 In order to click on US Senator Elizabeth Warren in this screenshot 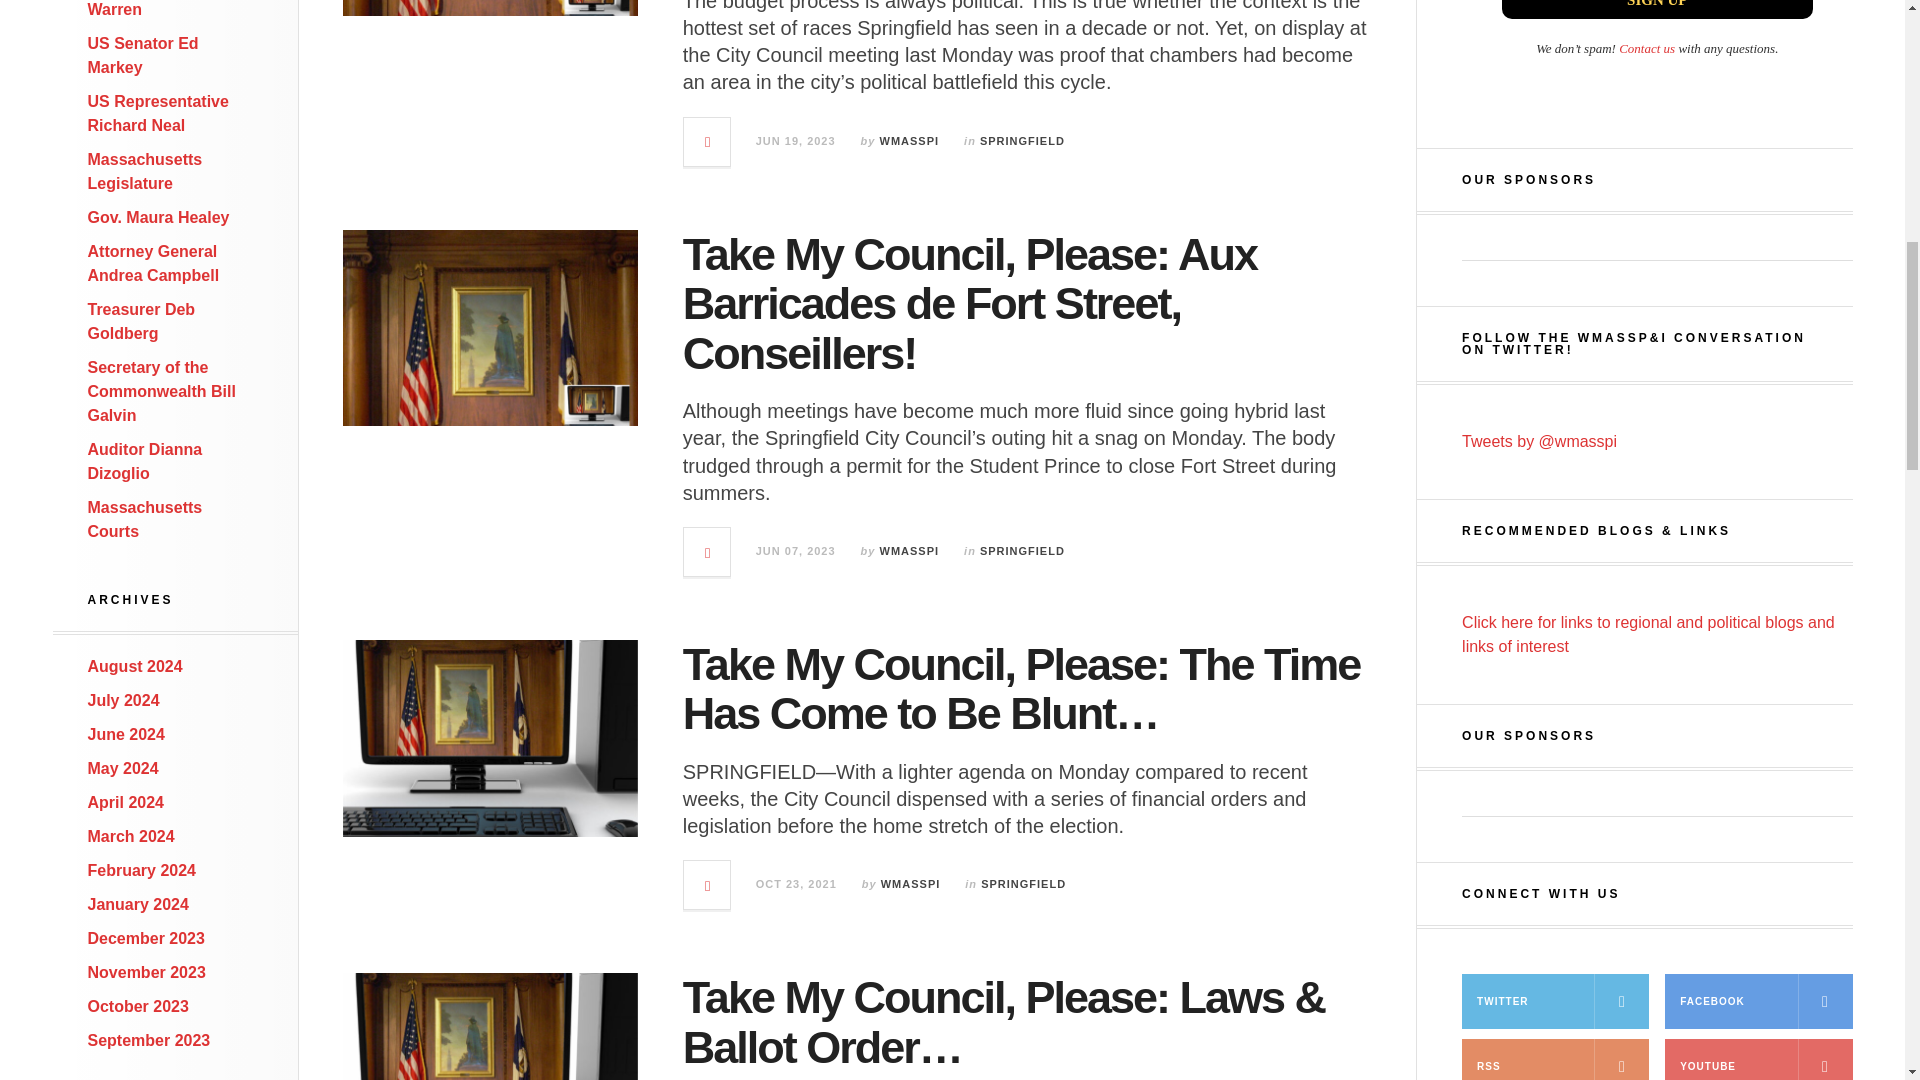, I will do `click(168, 9)`.